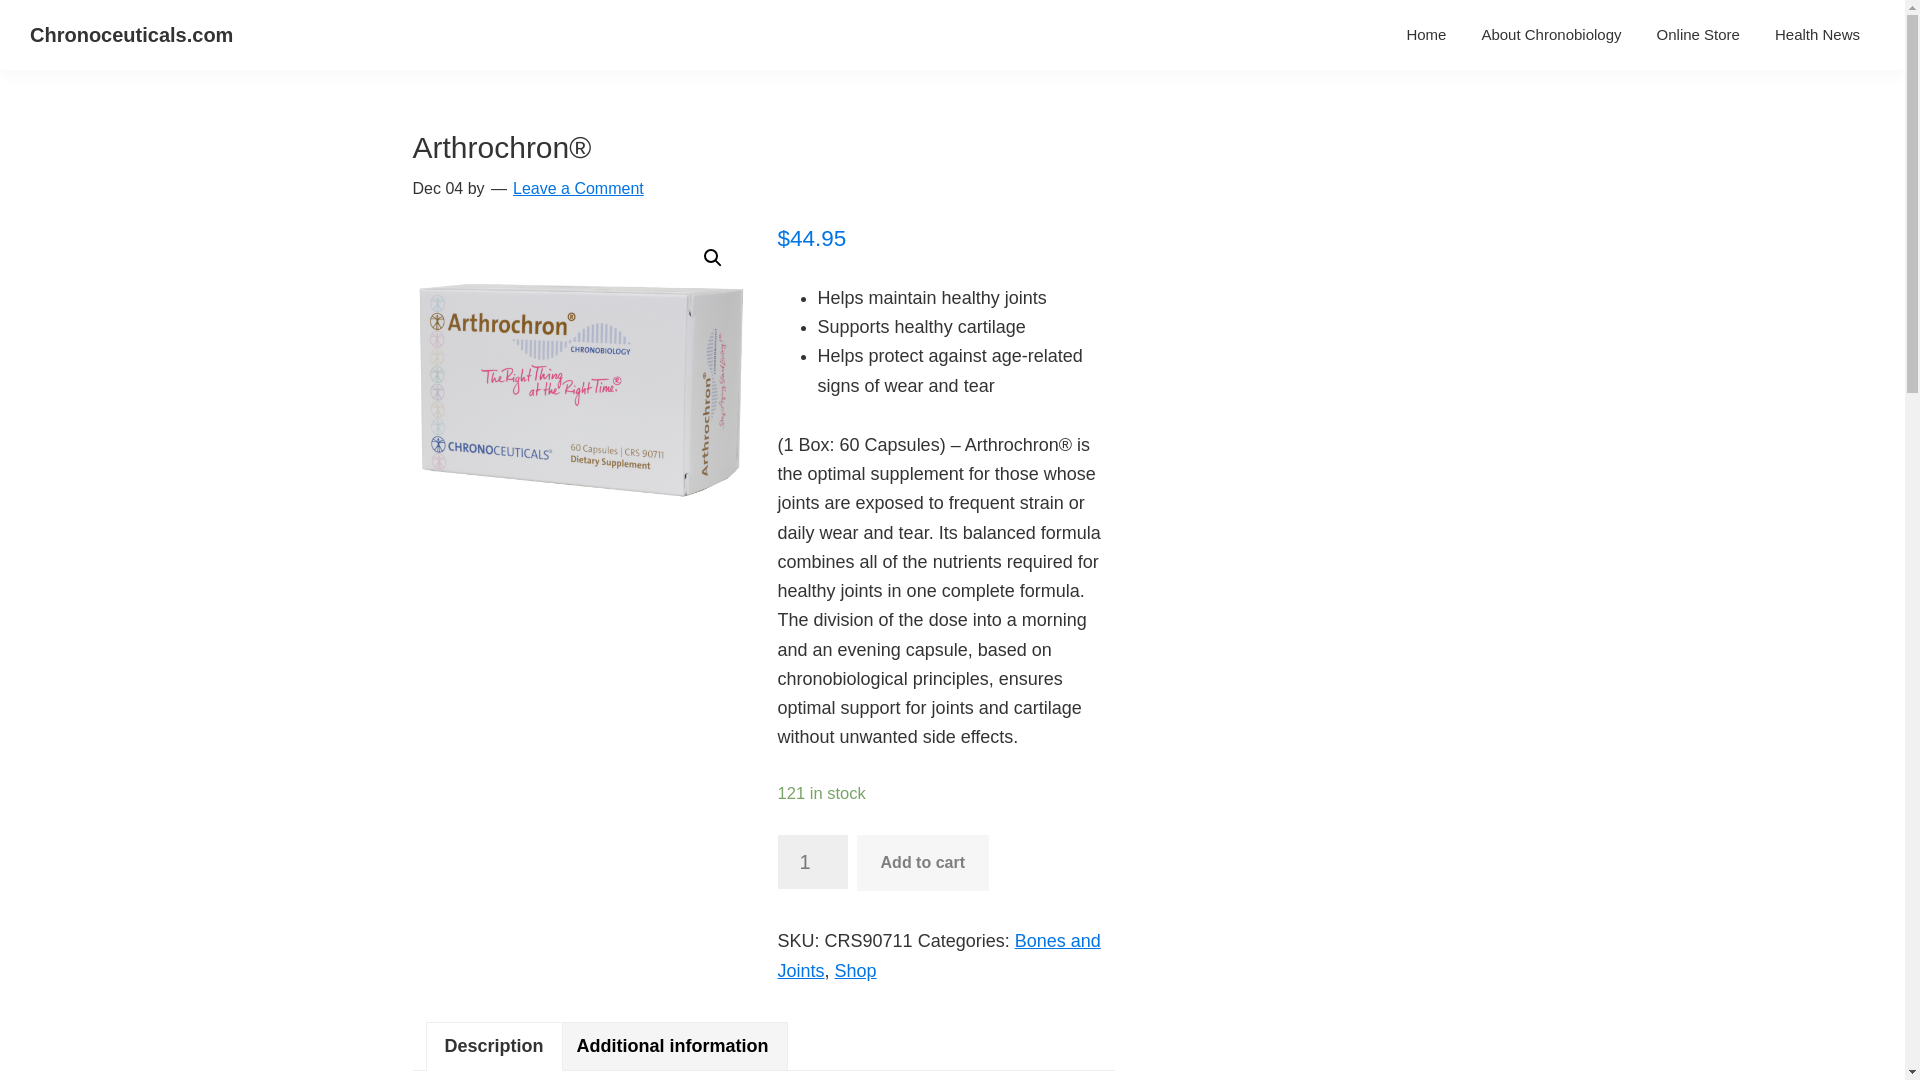 The image size is (1920, 1080). What do you see at coordinates (1426, 34) in the screenshot?
I see `Home` at bounding box center [1426, 34].